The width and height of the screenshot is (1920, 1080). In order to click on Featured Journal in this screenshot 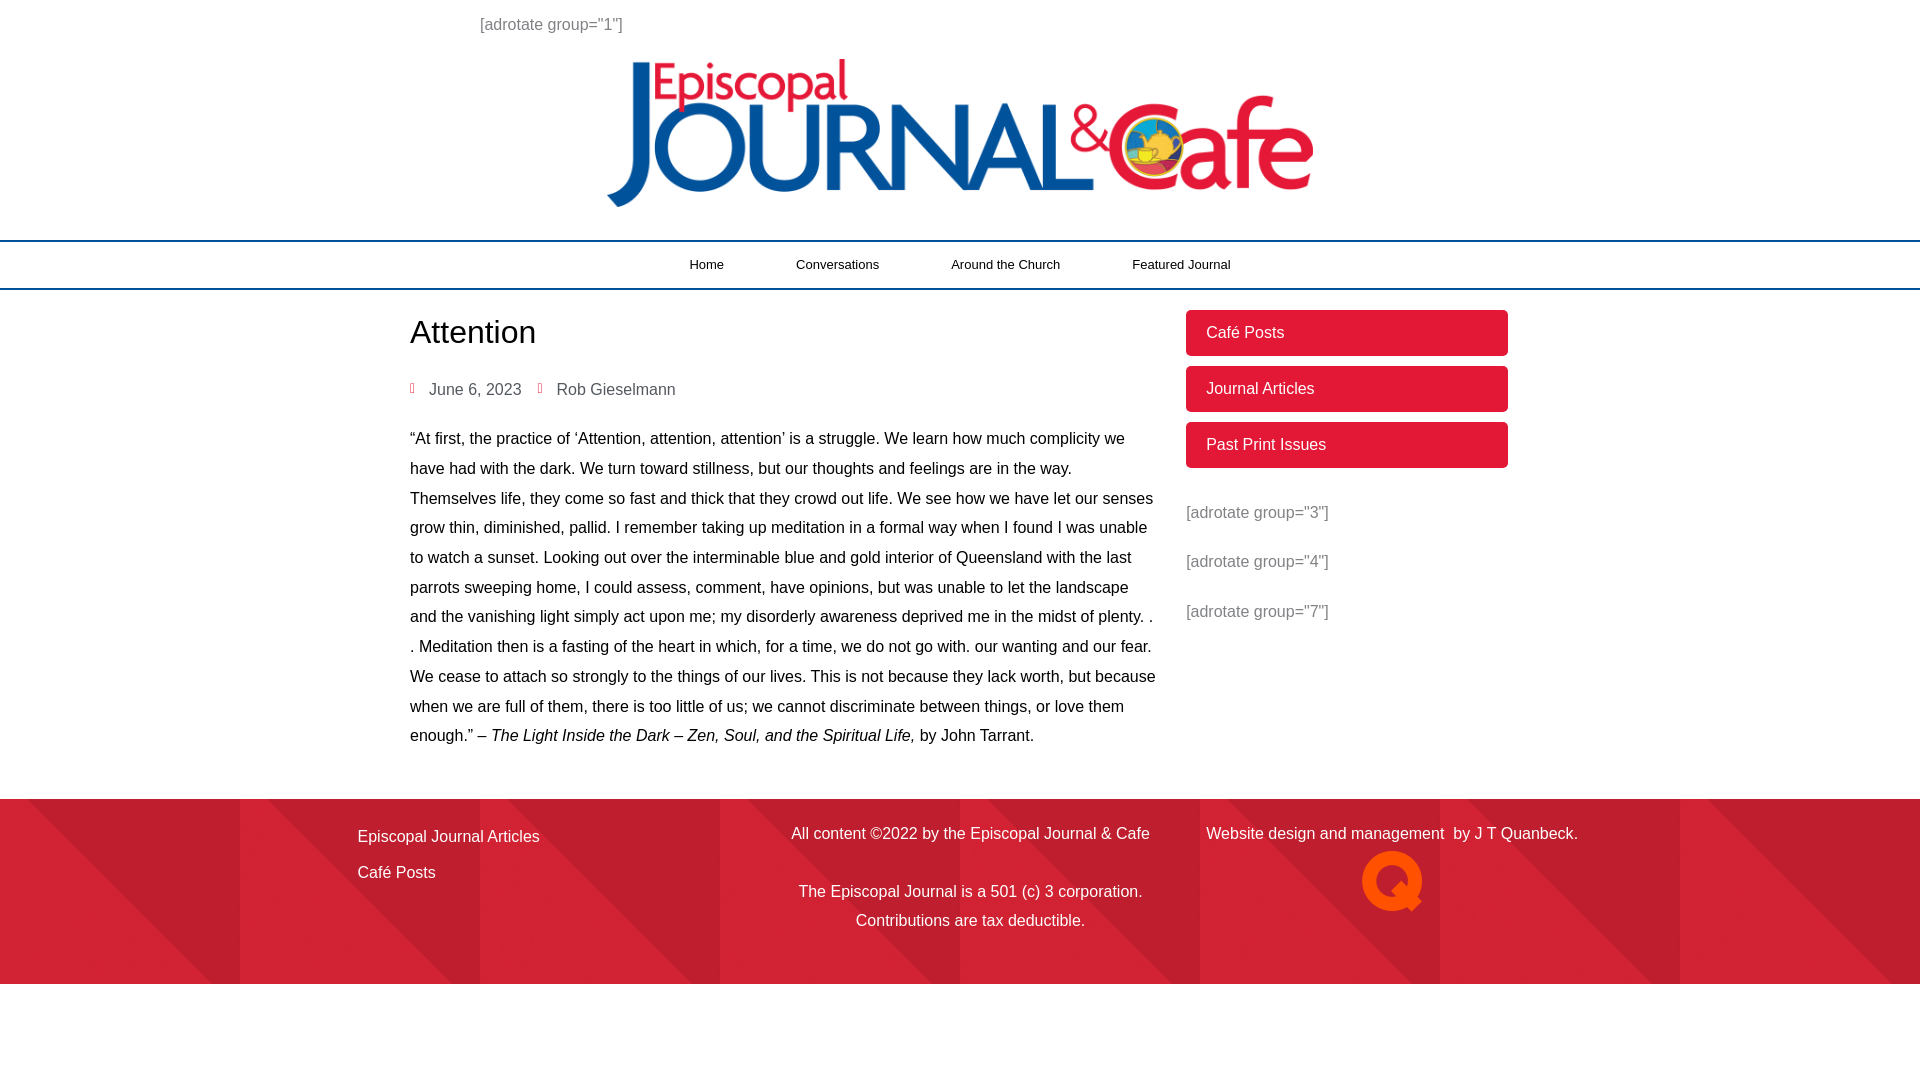, I will do `click(1180, 264)`.